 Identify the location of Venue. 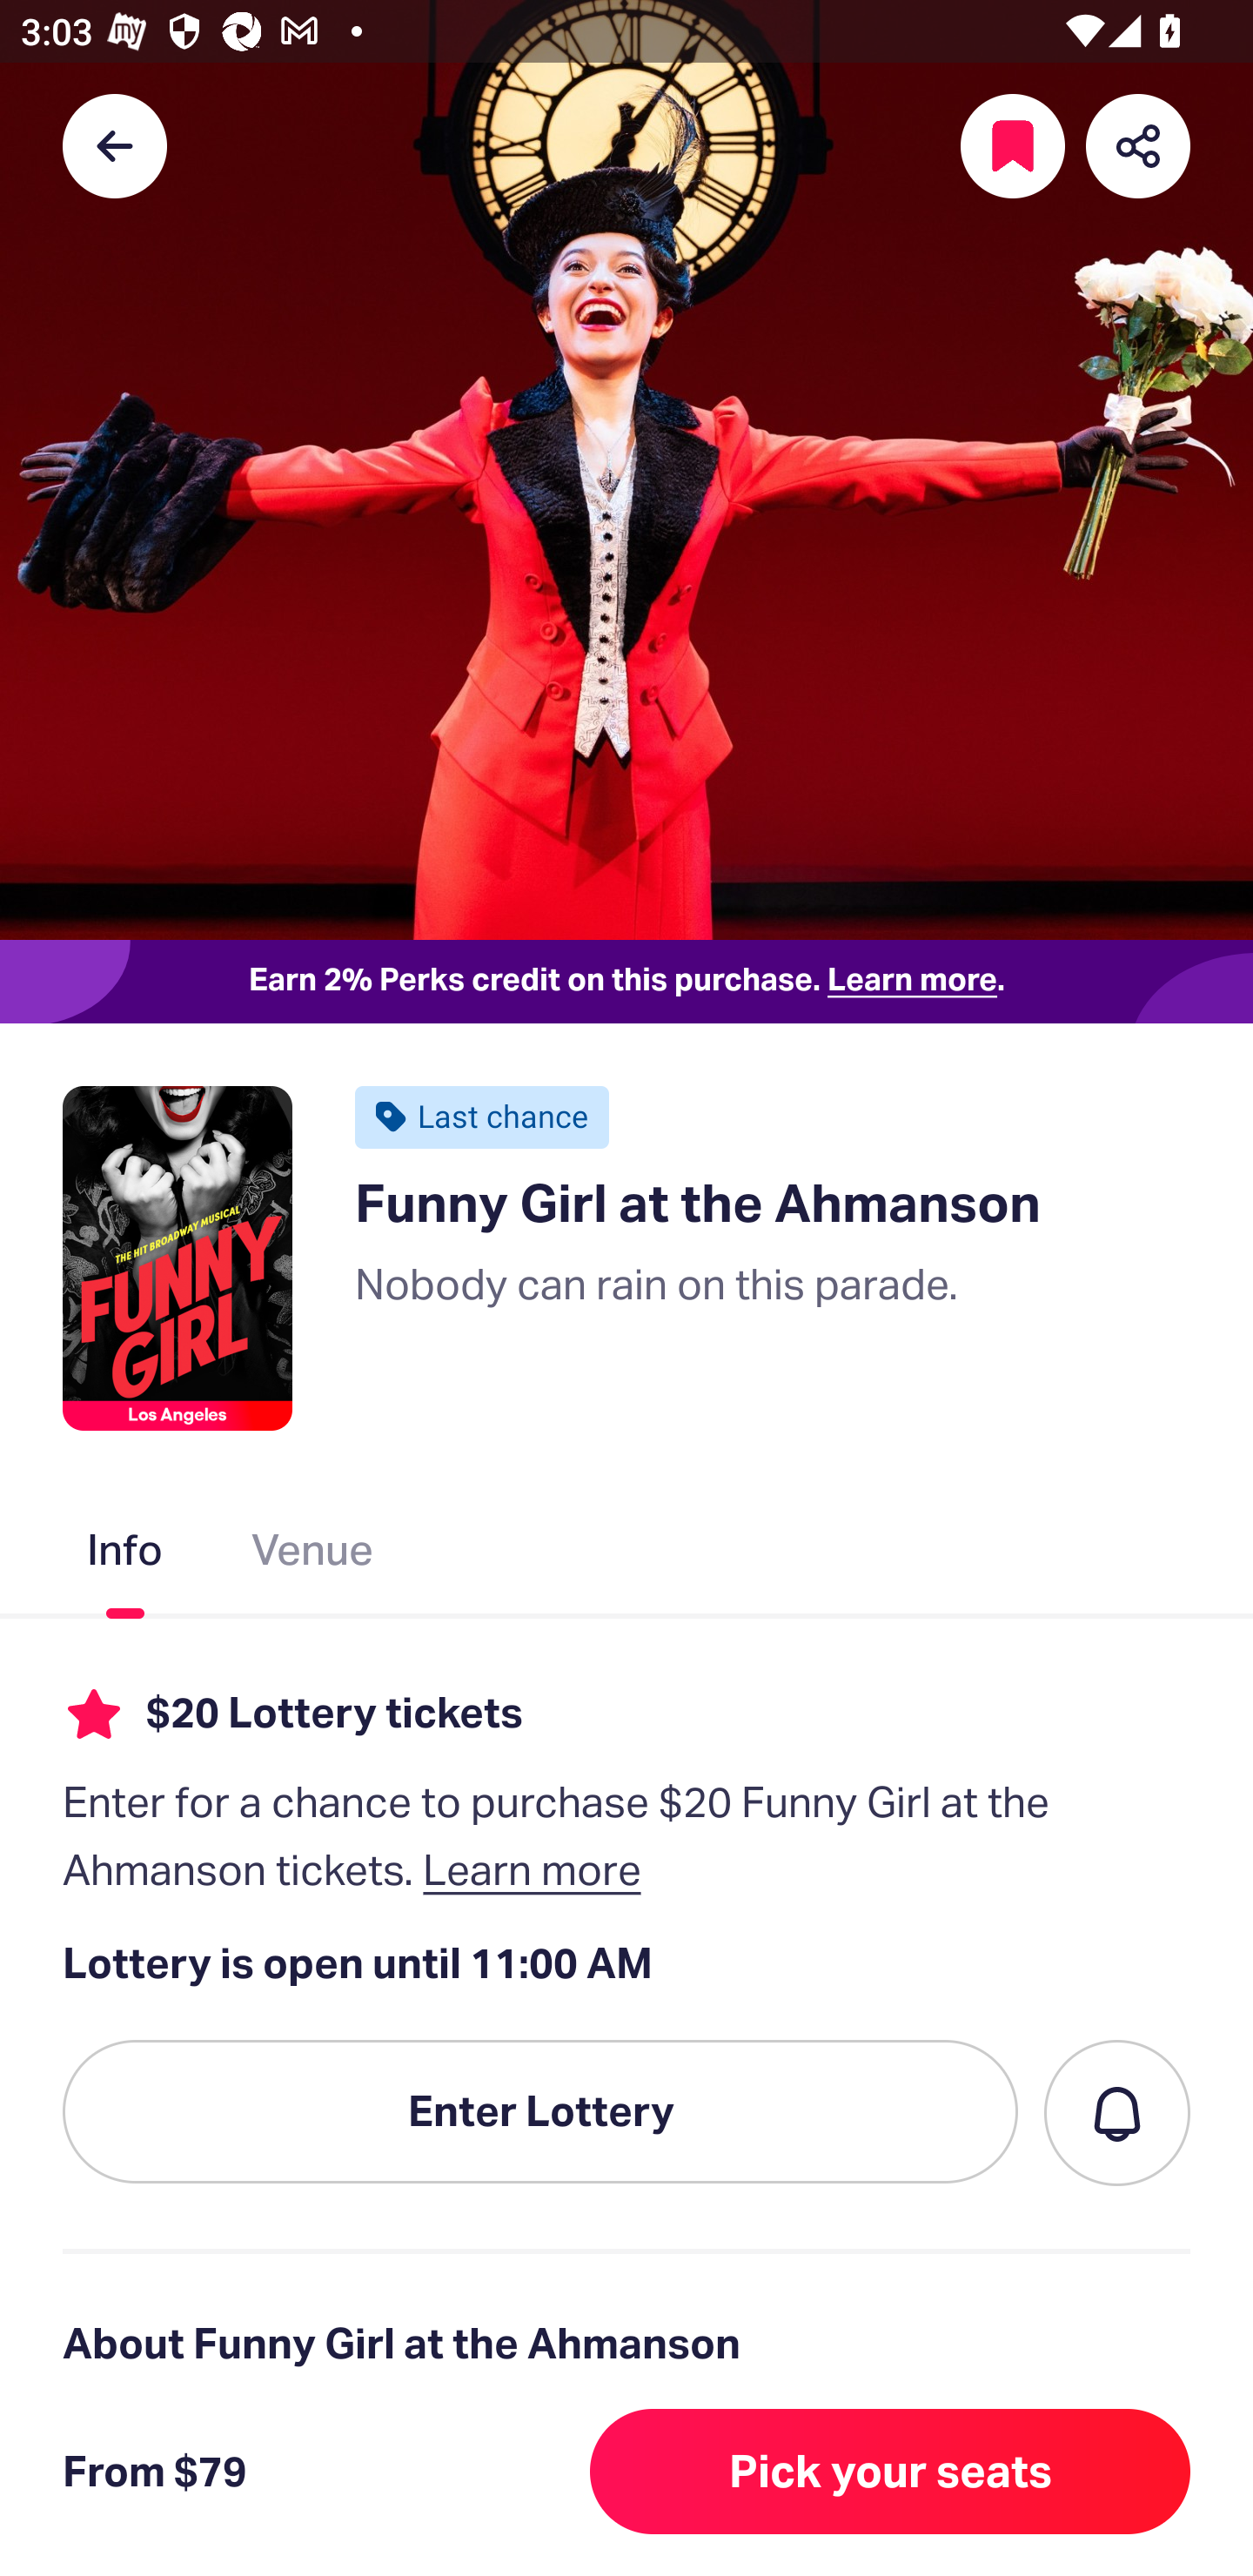
(313, 1555).